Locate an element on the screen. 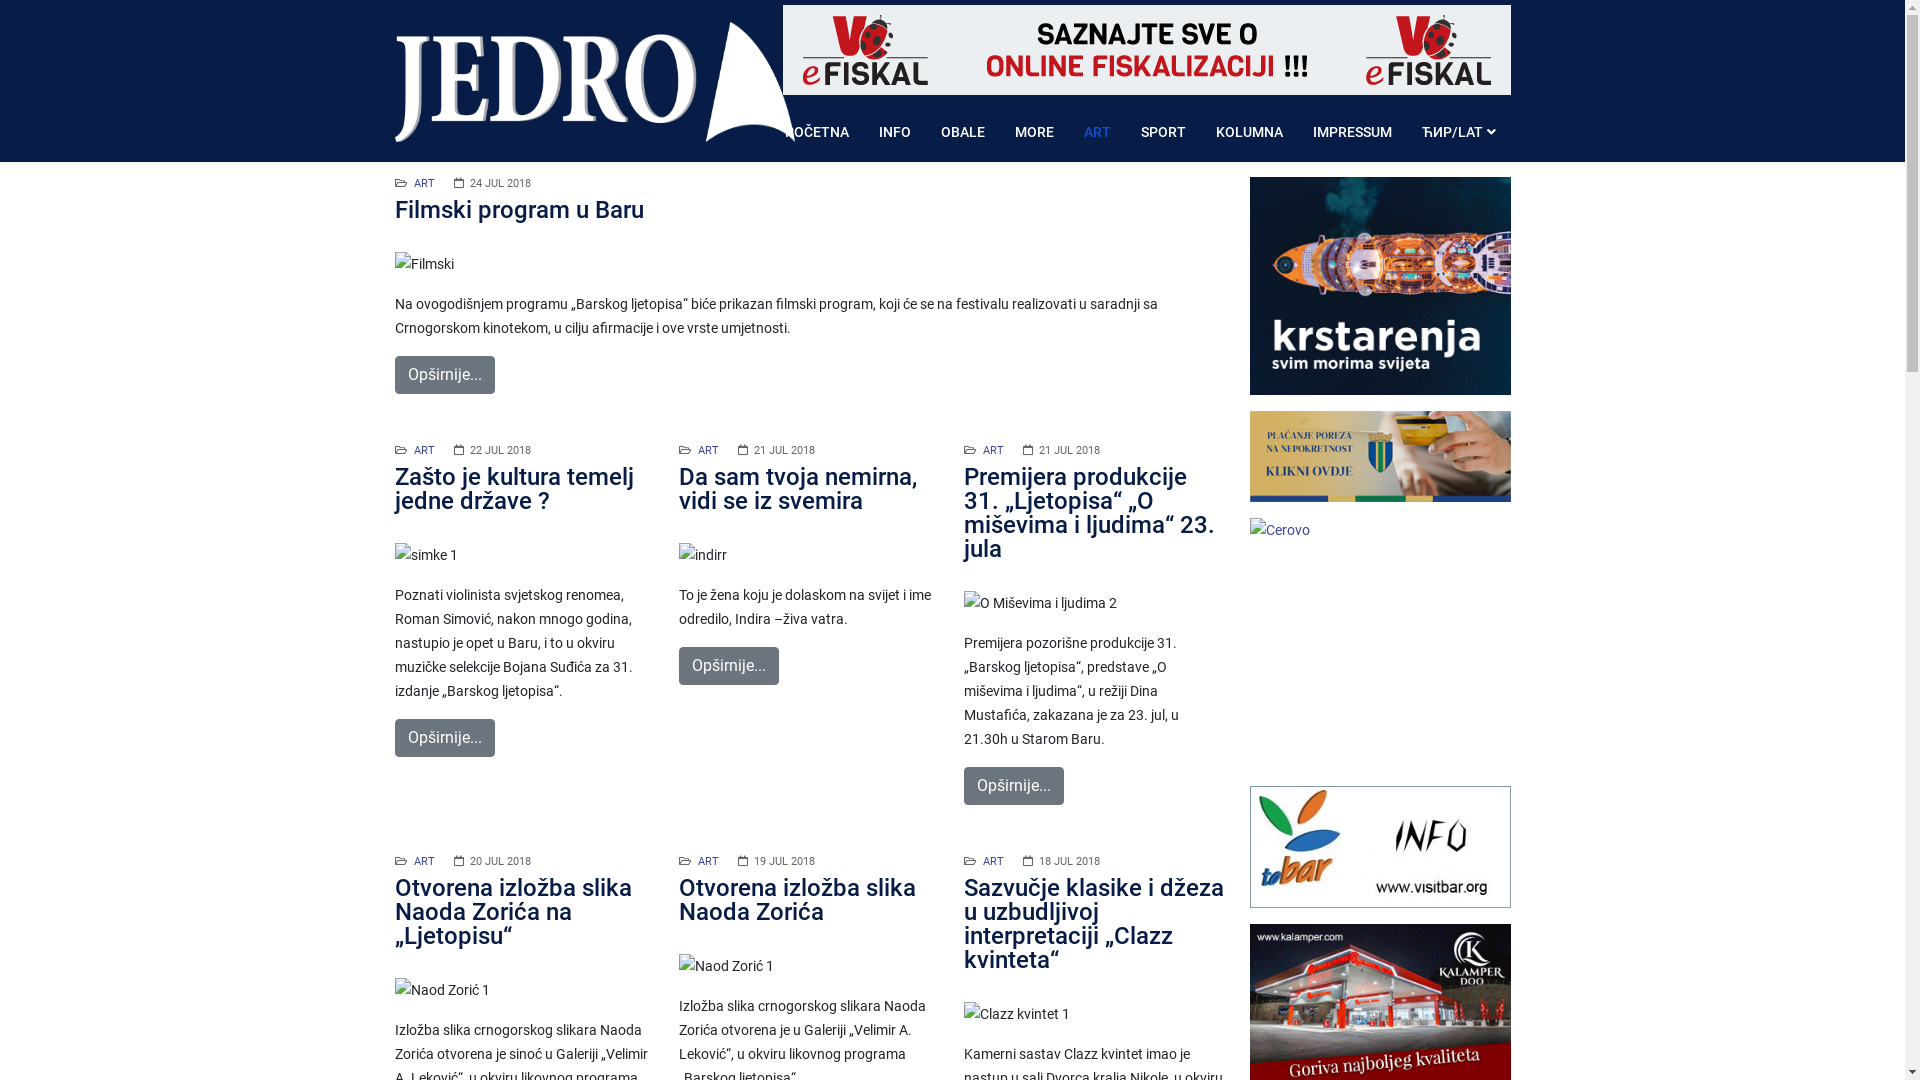  Filmski program u Baru is located at coordinates (518, 210).